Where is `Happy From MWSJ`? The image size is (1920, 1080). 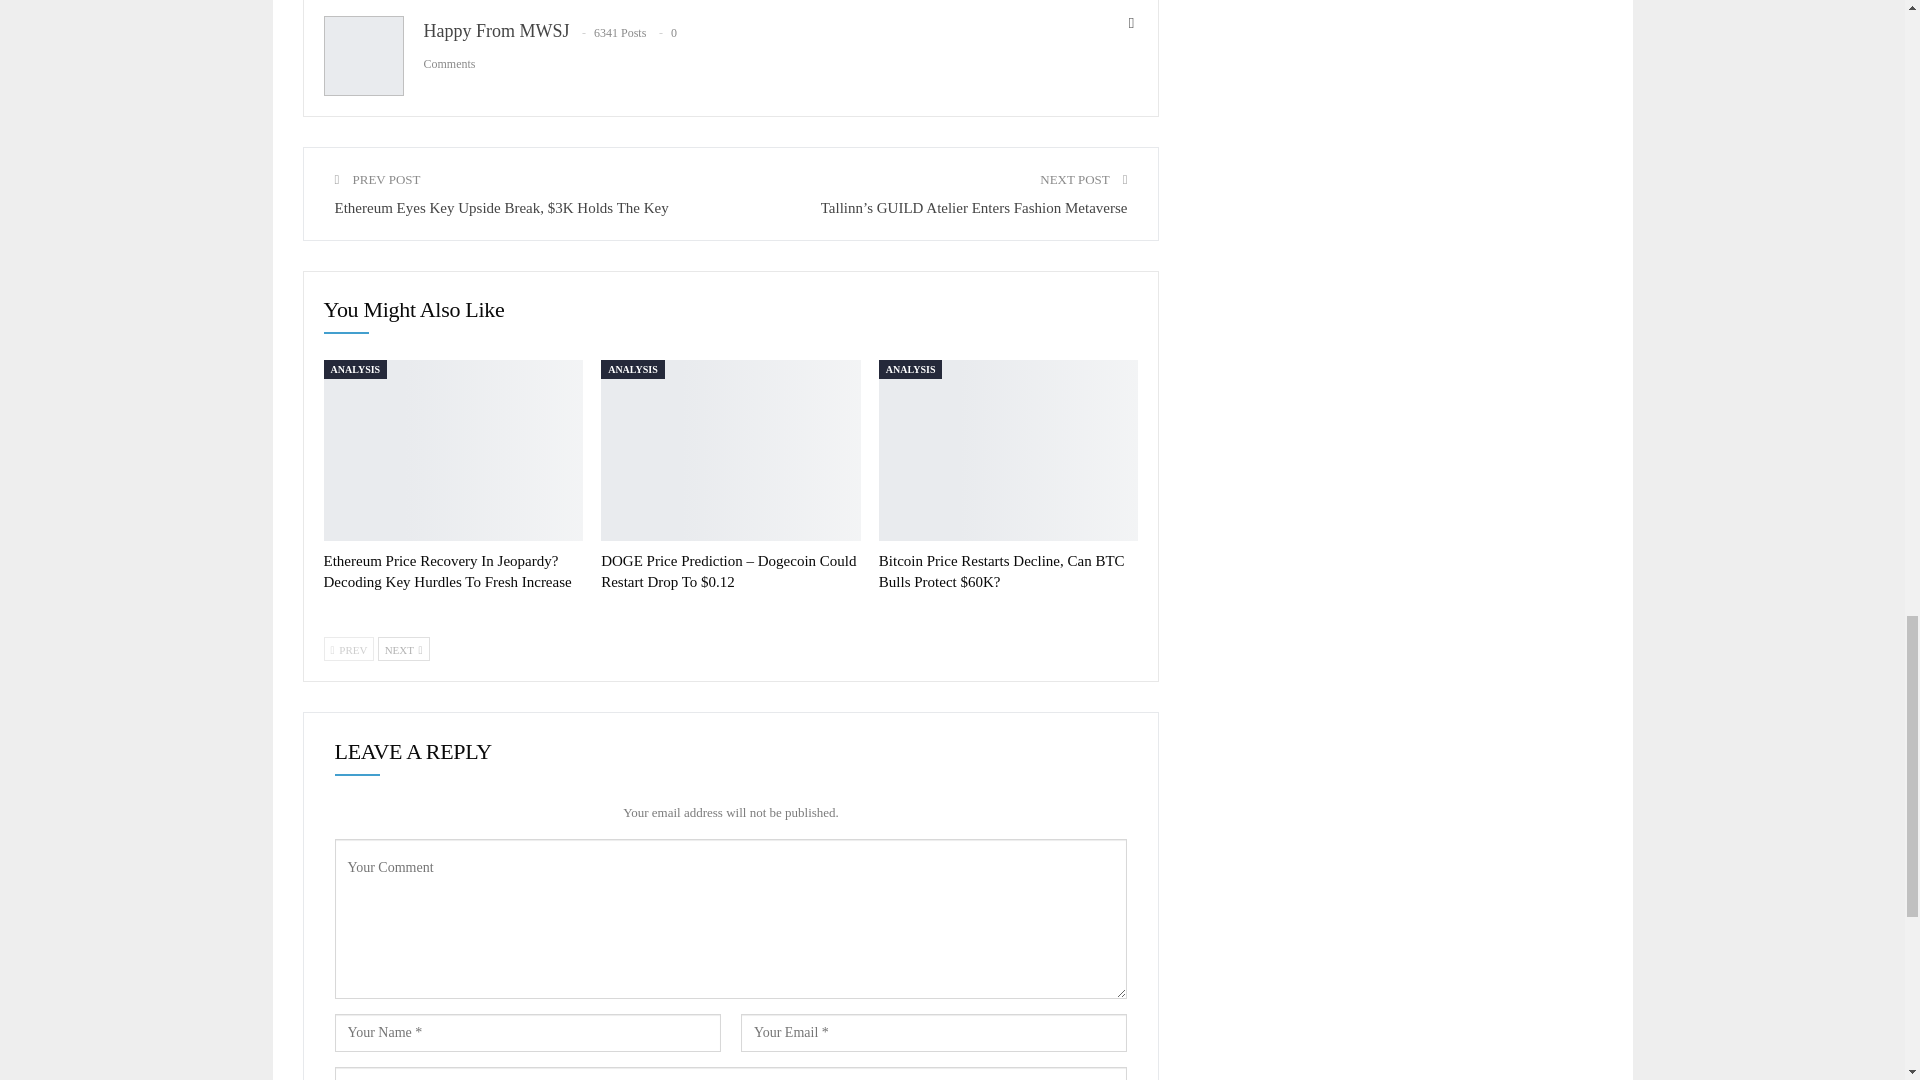
Happy From MWSJ is located at coordinates (497, 30).